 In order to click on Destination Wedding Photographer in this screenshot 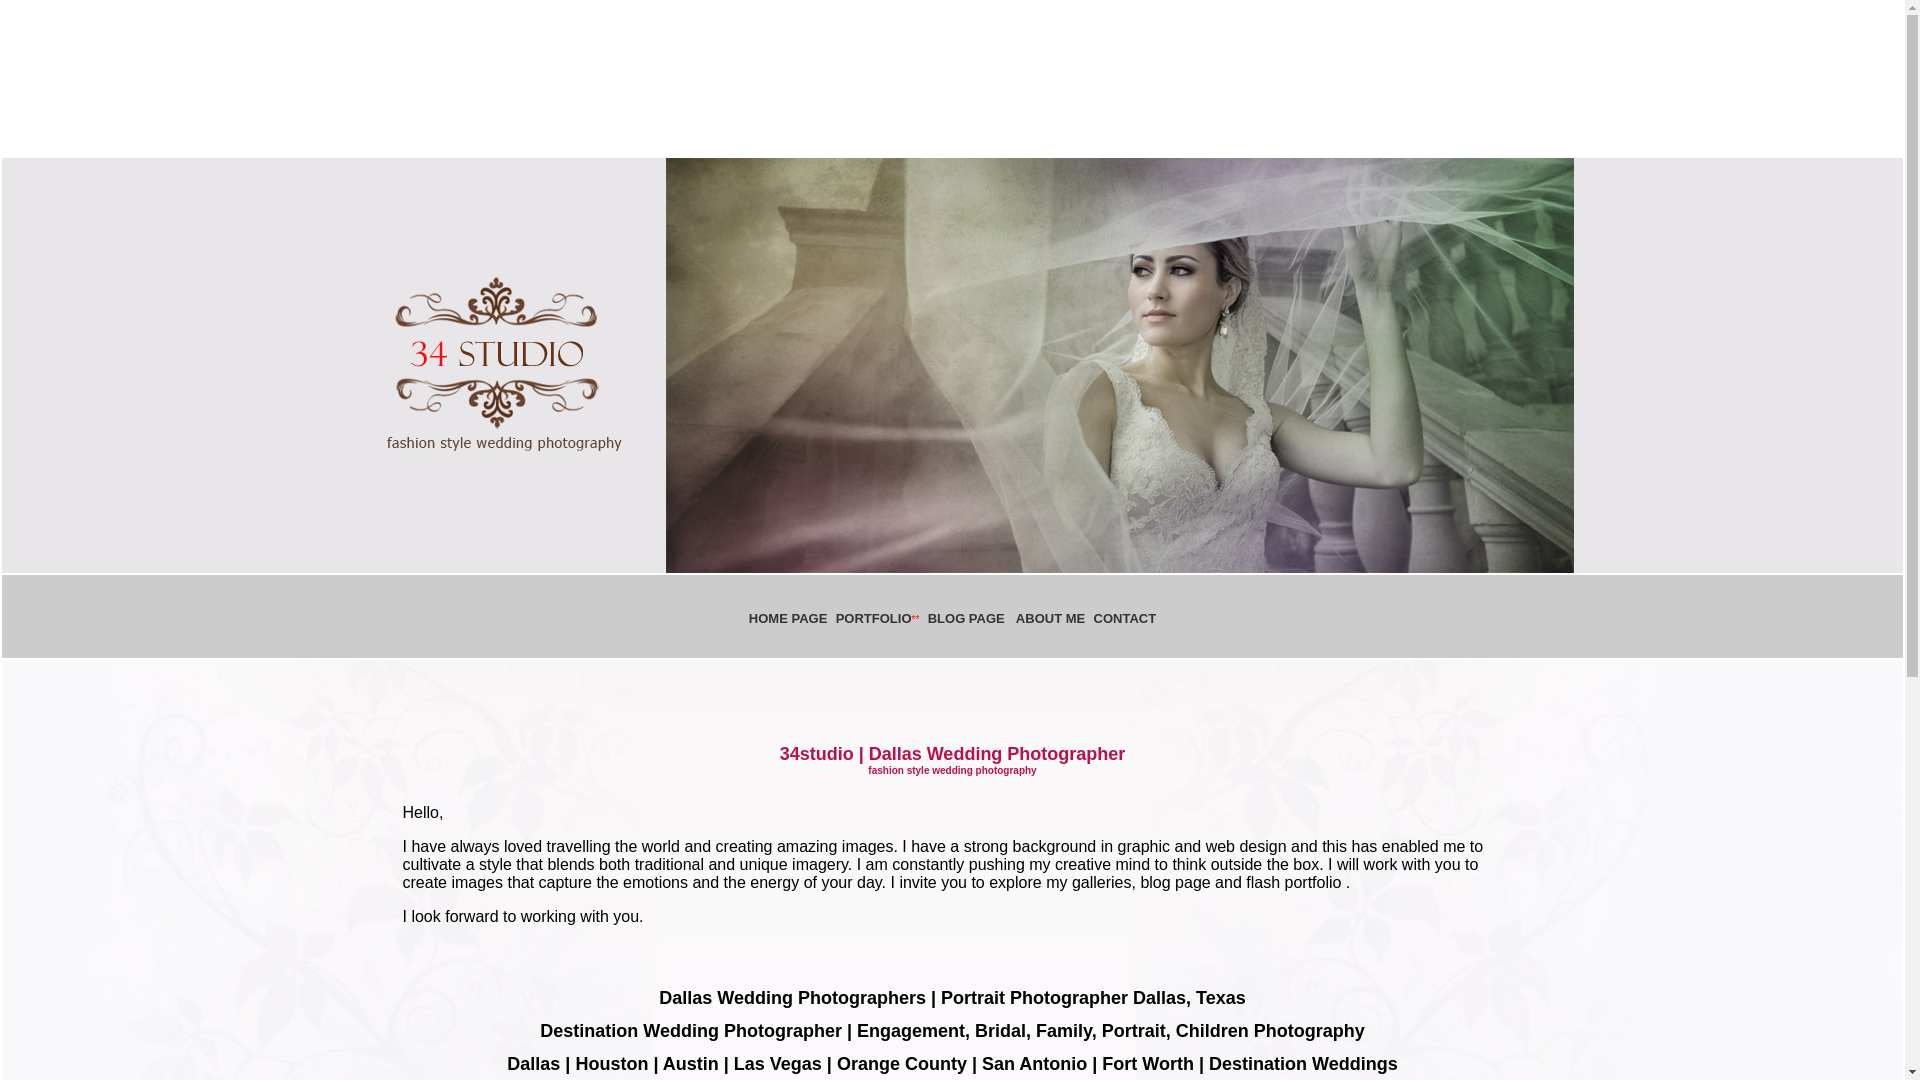, I will do `click(691, 1031)`.